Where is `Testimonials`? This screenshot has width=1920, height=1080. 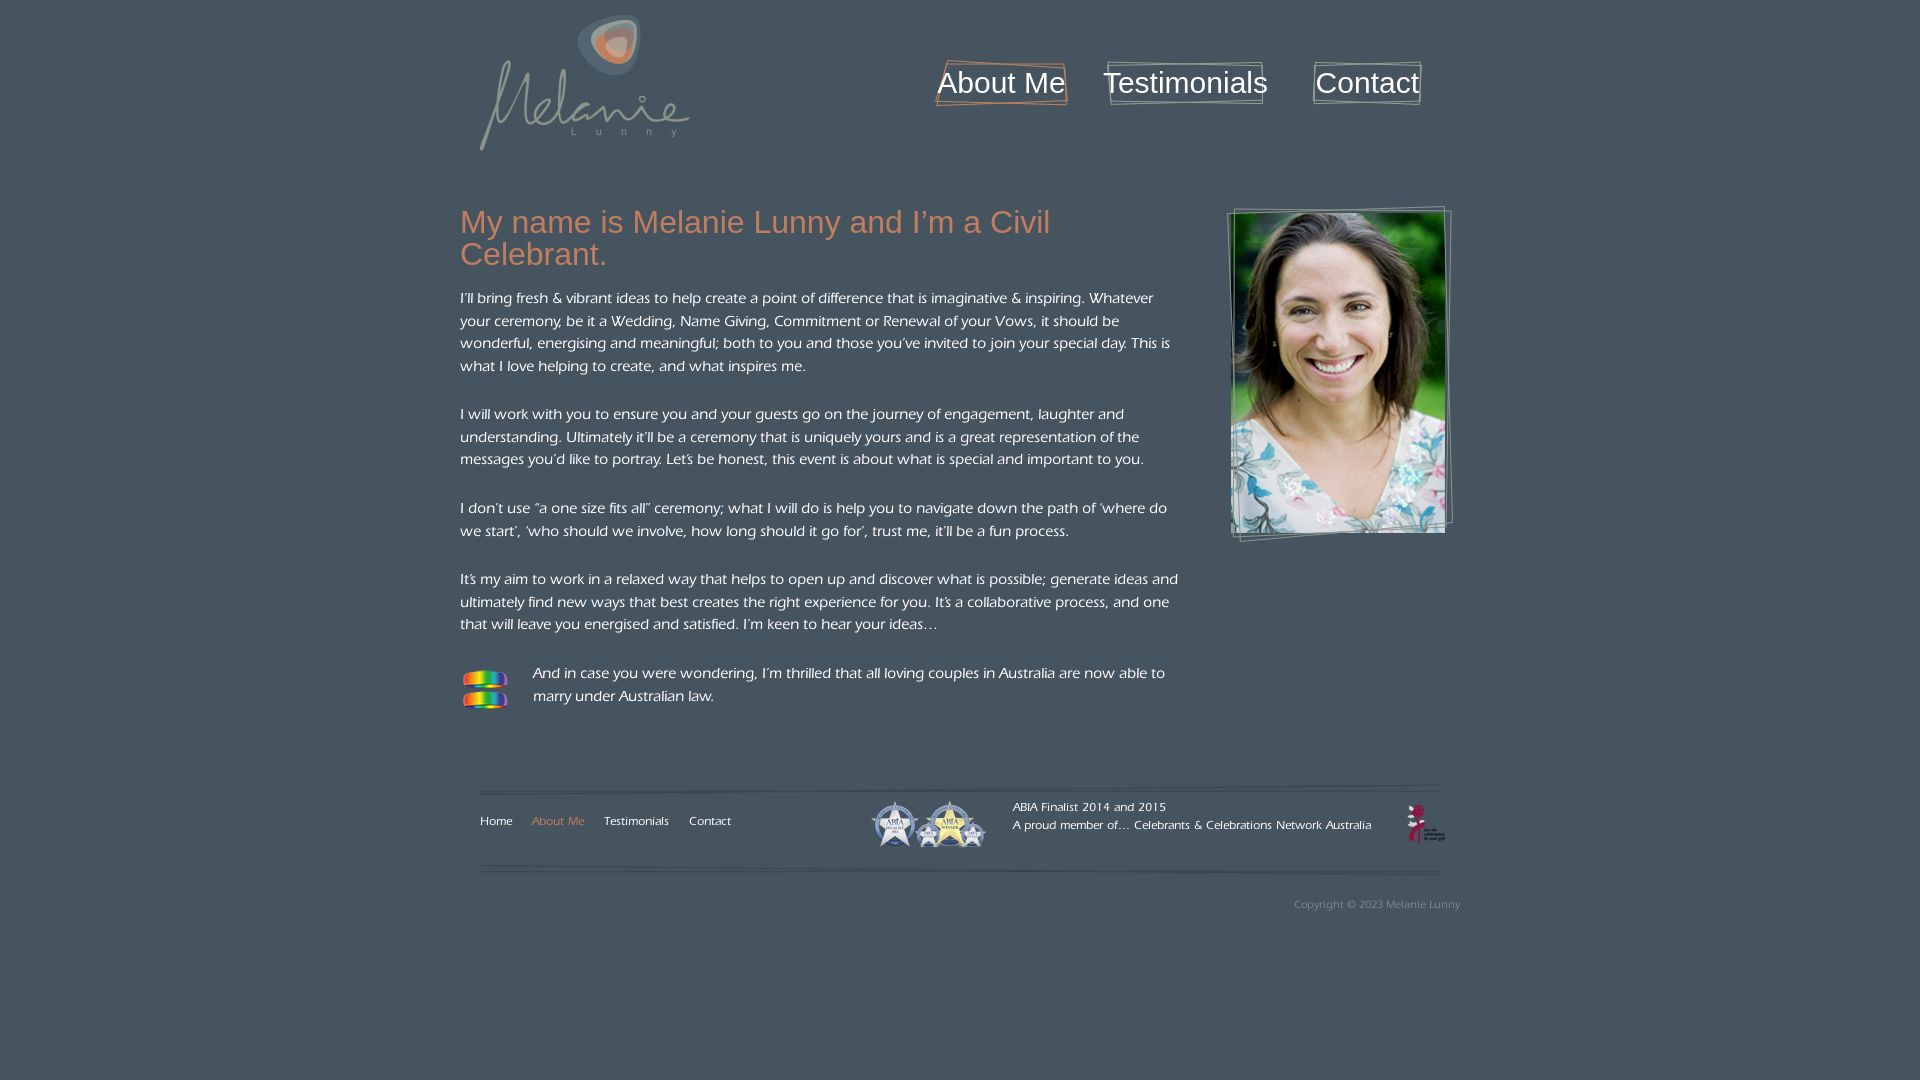
Testimonials is located at coordinates (636, 823).